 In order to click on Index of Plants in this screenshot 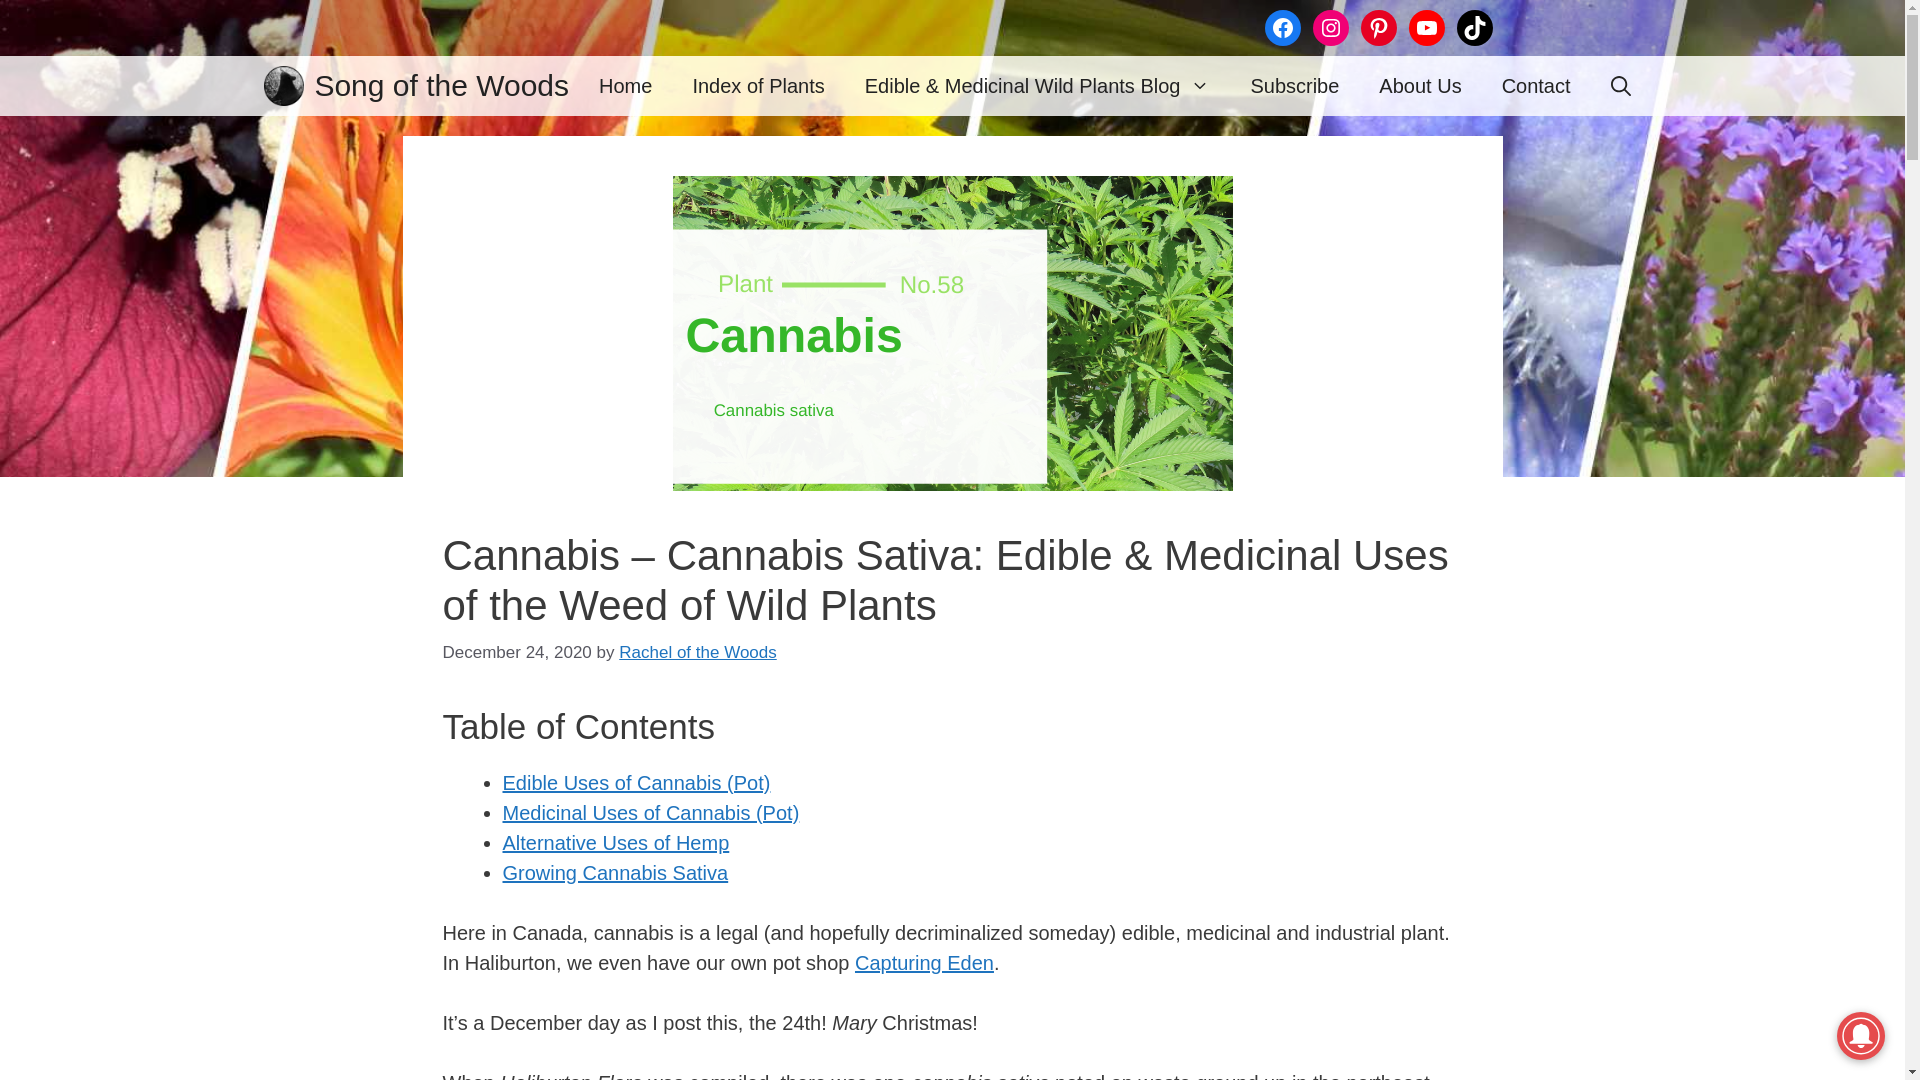, I will do `click(758, 86)`.